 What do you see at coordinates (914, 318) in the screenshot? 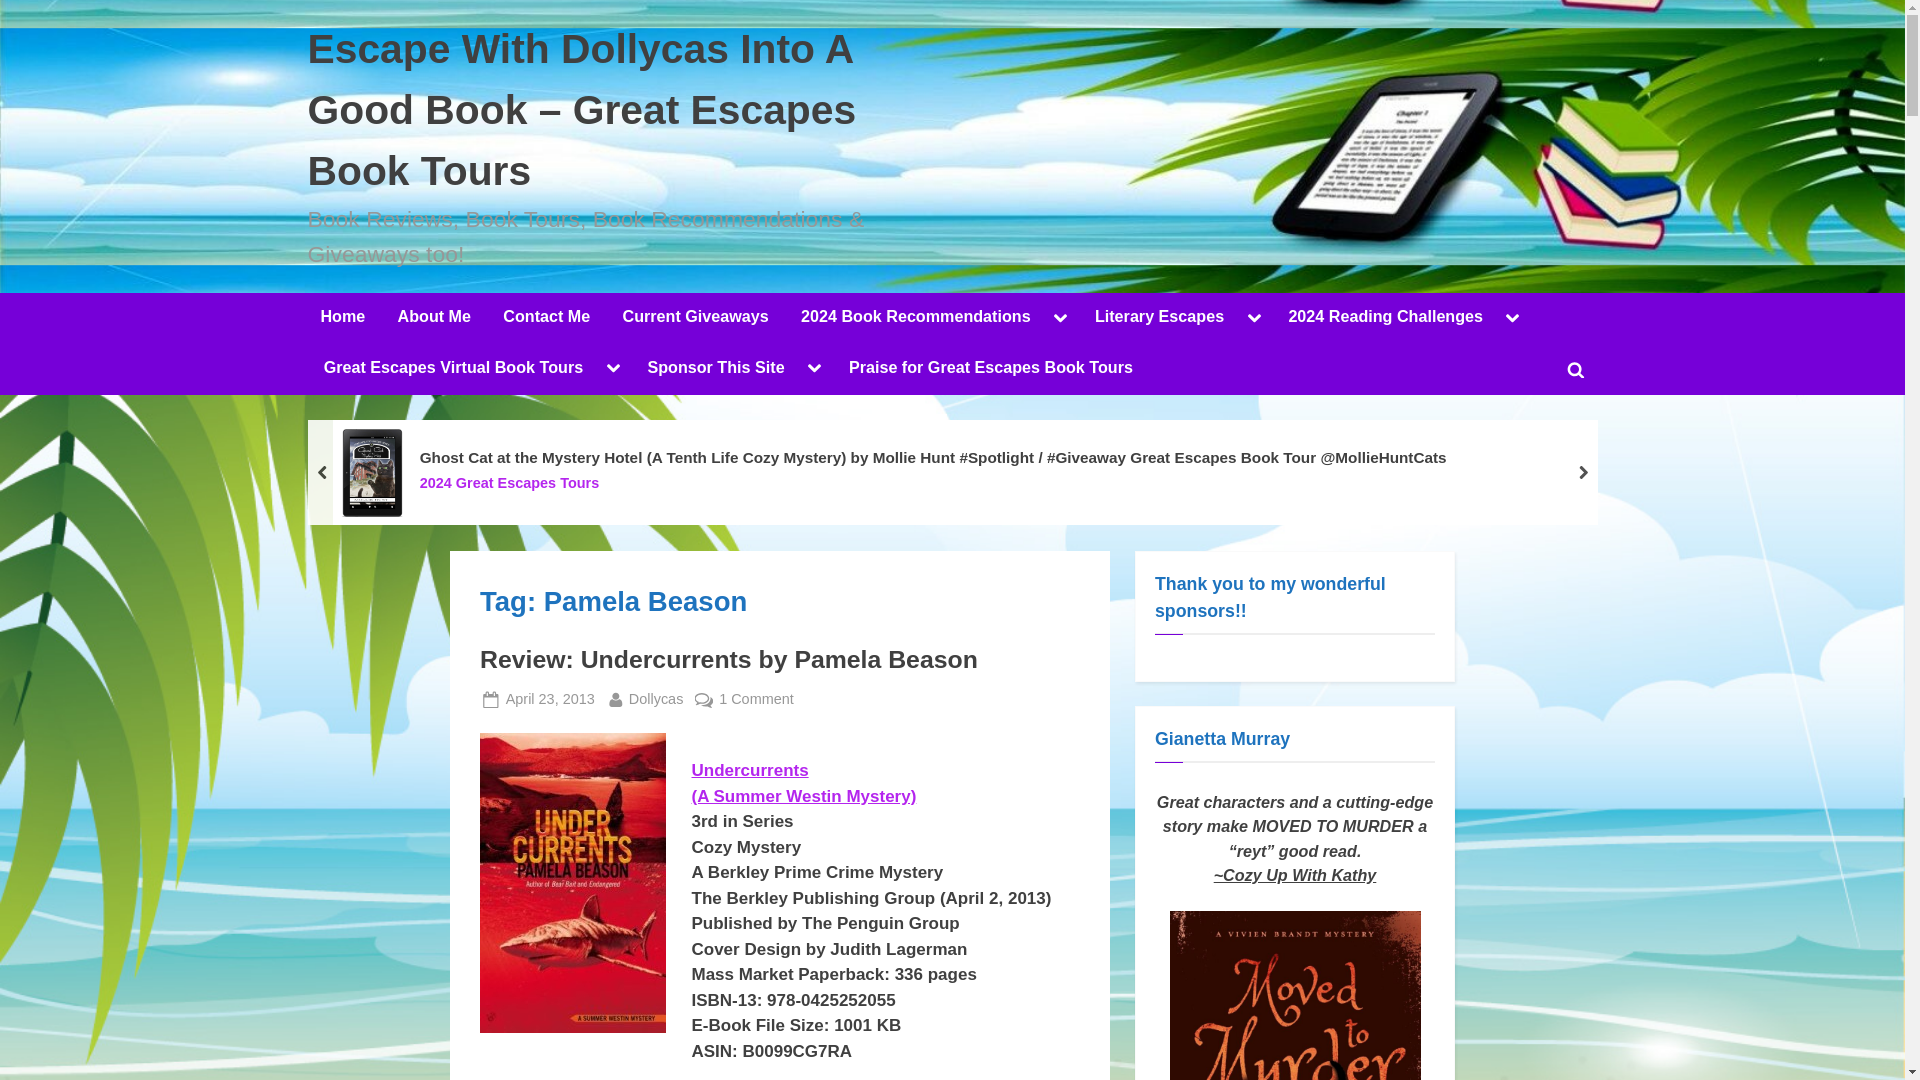
I see `2024 Book Recommendations` at bounding box center [914, 318].